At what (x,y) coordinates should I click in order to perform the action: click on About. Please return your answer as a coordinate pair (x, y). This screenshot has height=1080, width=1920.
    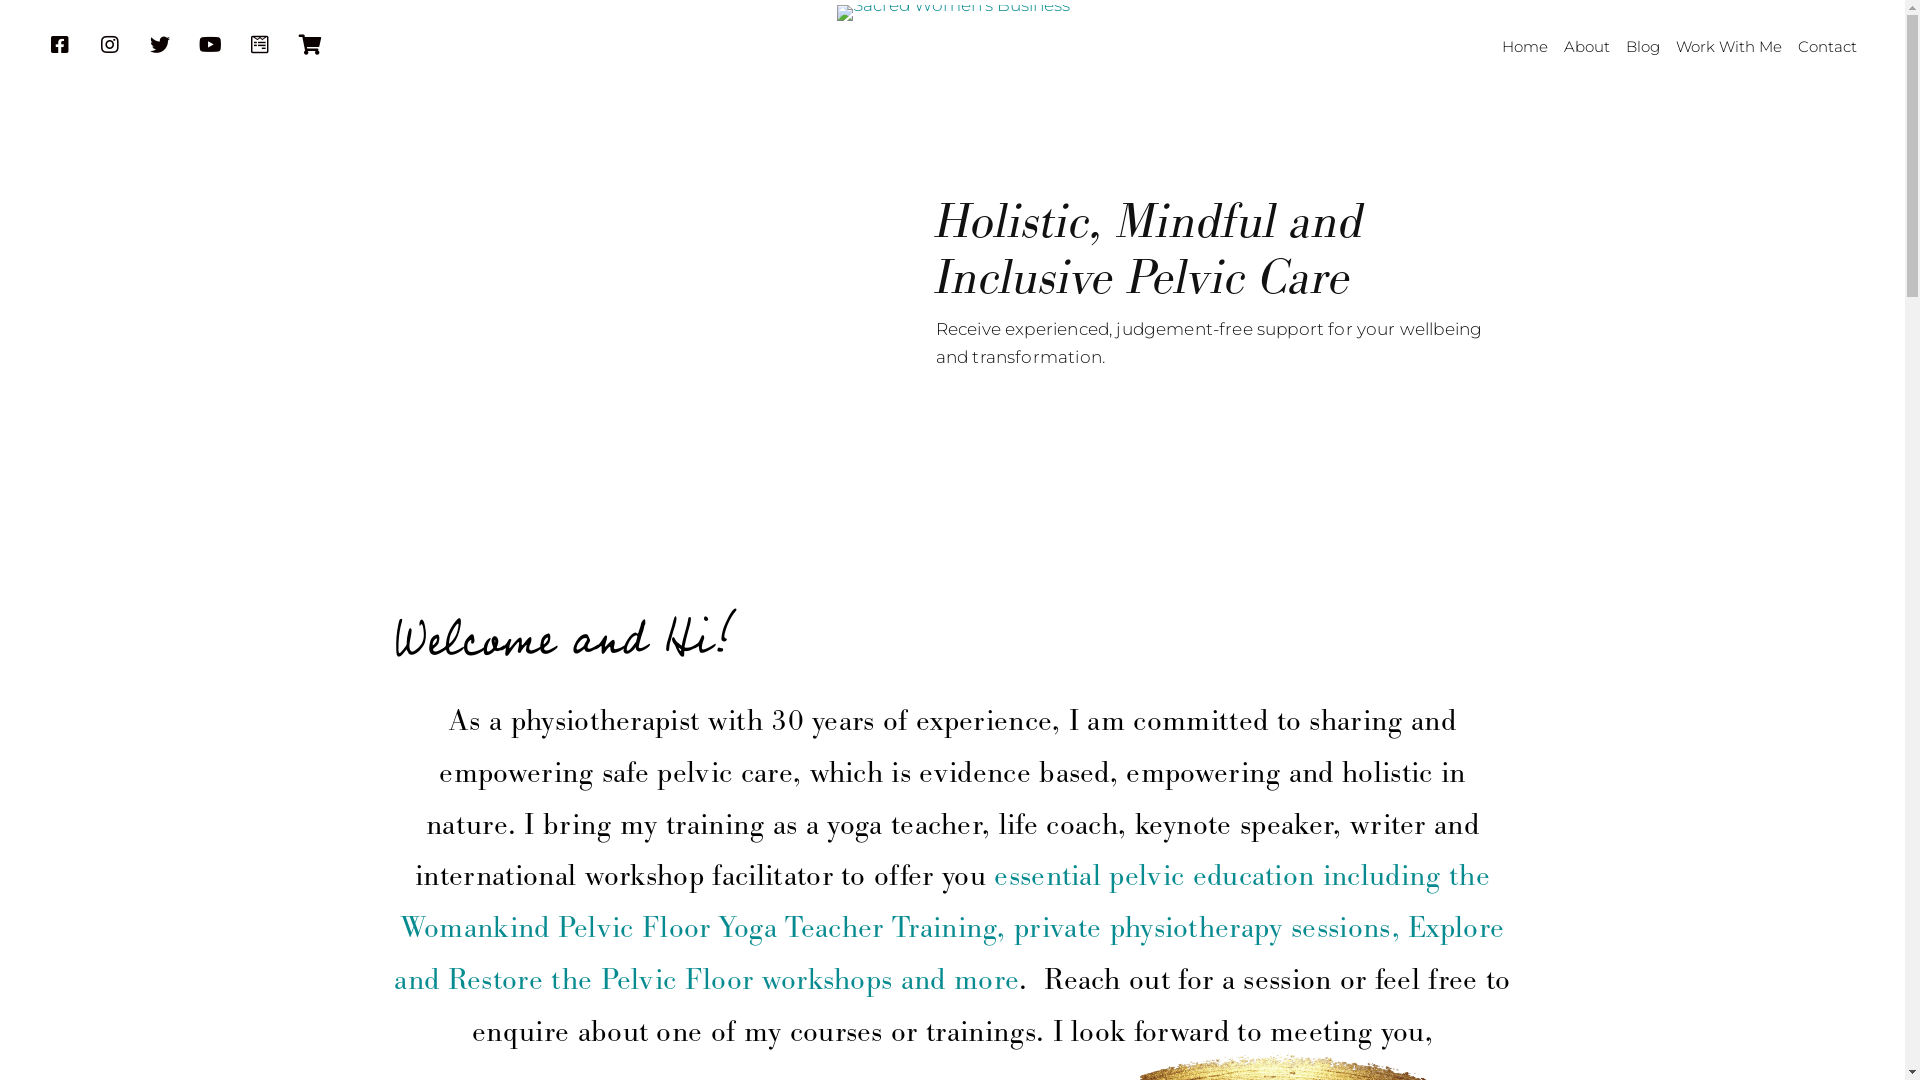
    Looking at the image, I should click on (1587, 48).